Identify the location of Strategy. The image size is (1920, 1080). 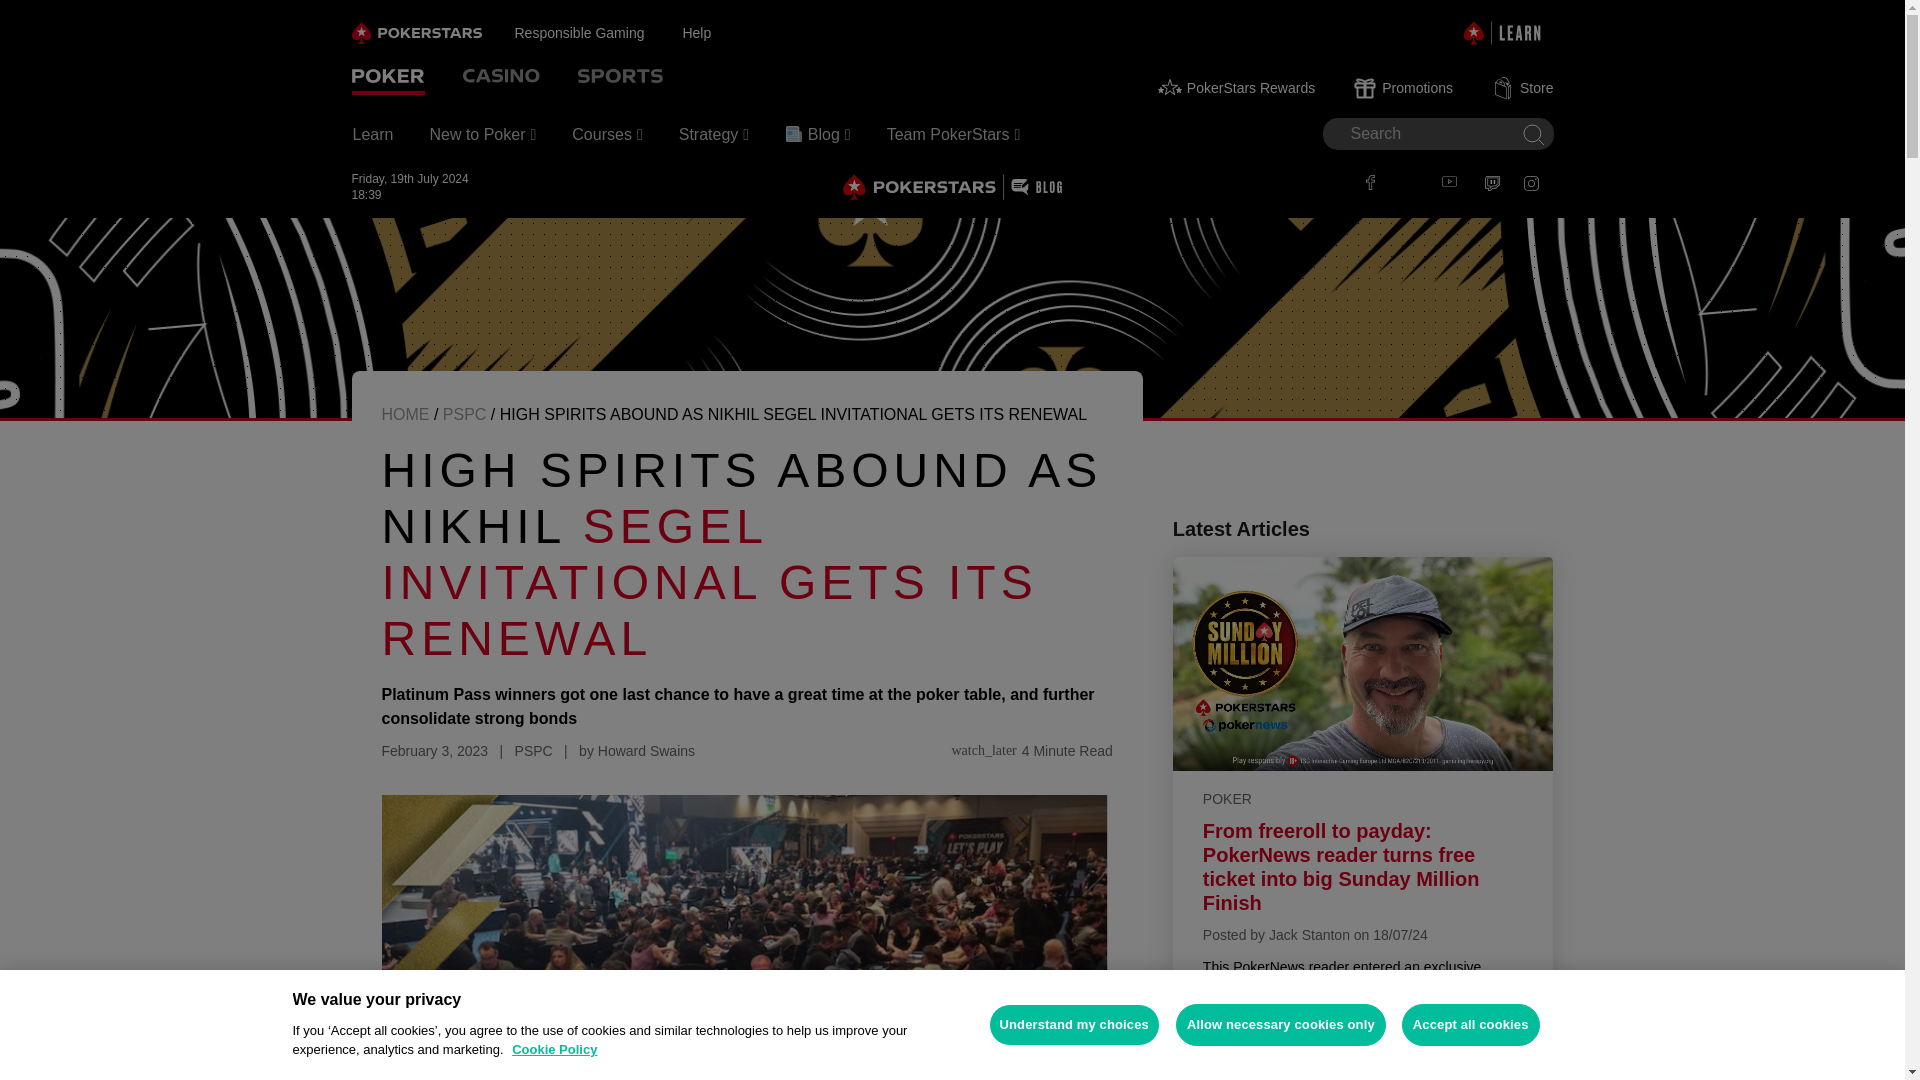
(713, 134).